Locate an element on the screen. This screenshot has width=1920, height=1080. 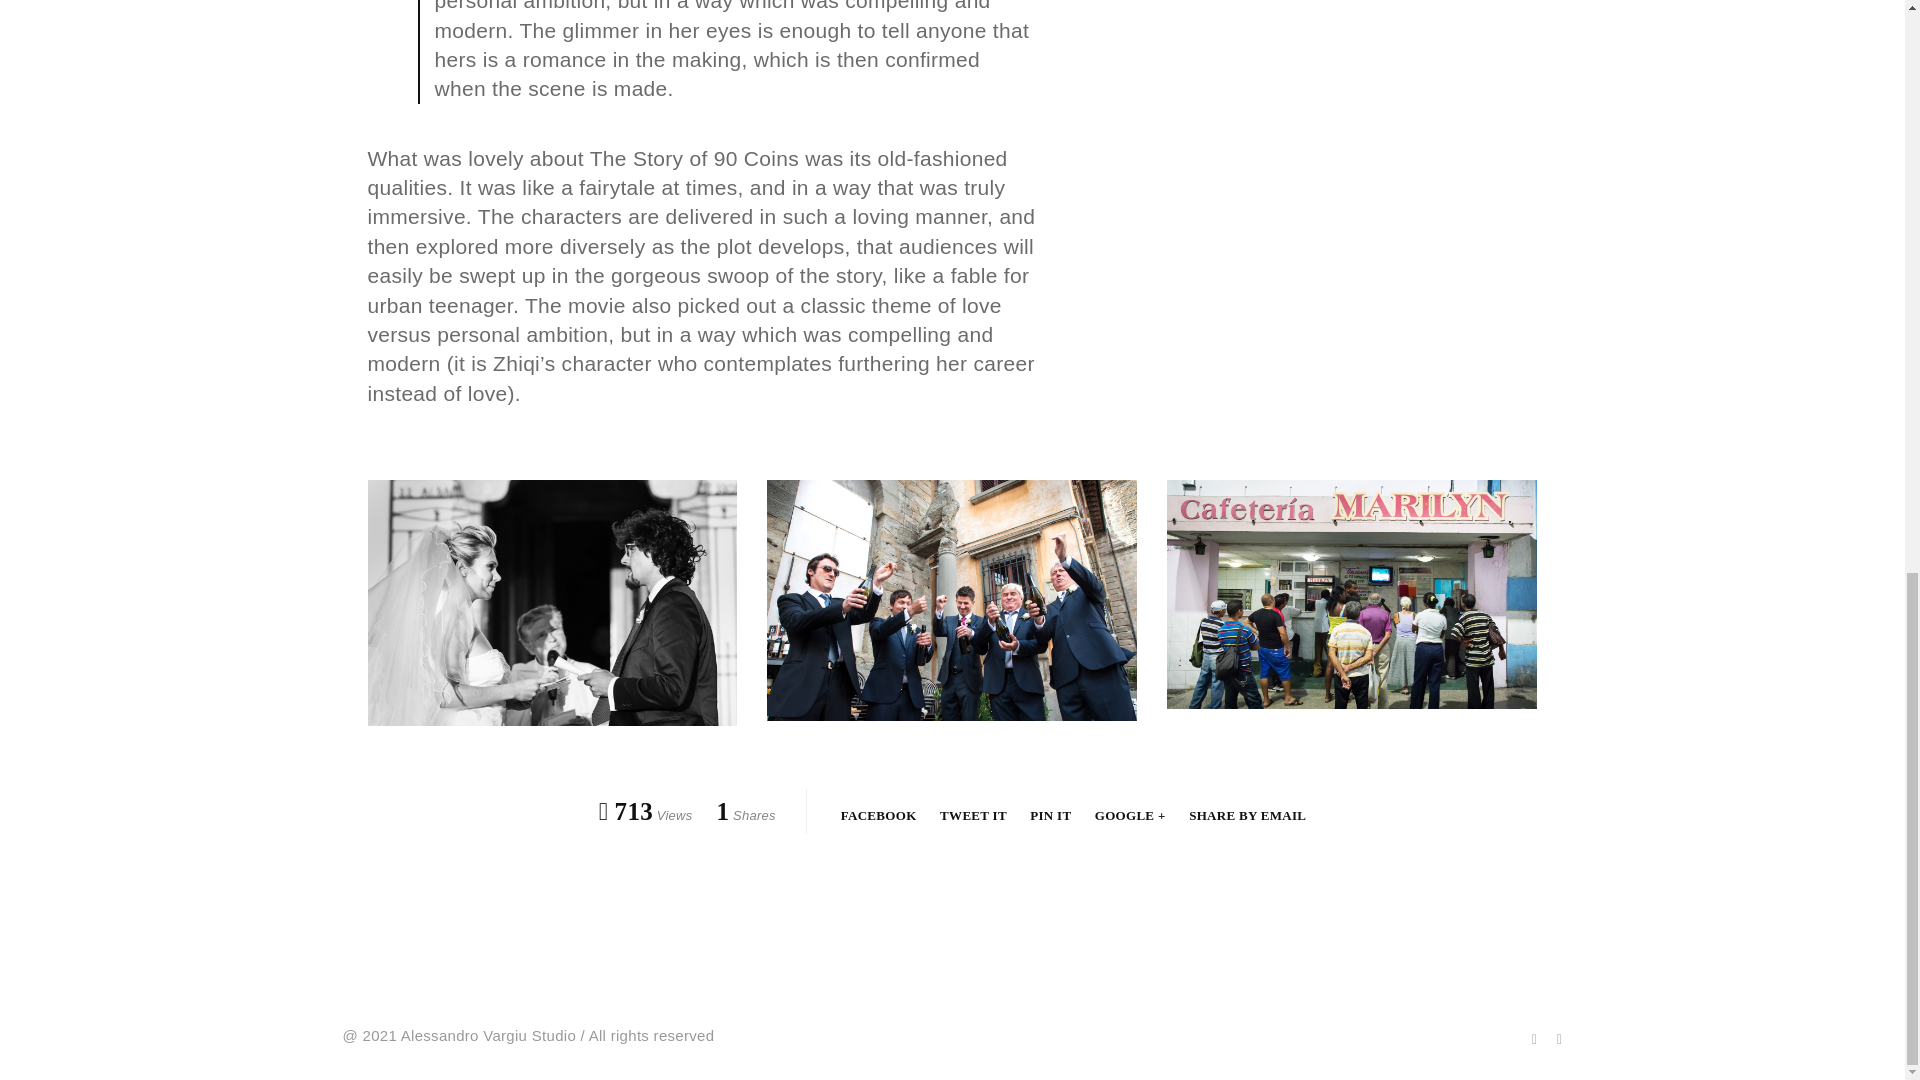
Share this article to Pinterest is located at coordinates (1052, 814).